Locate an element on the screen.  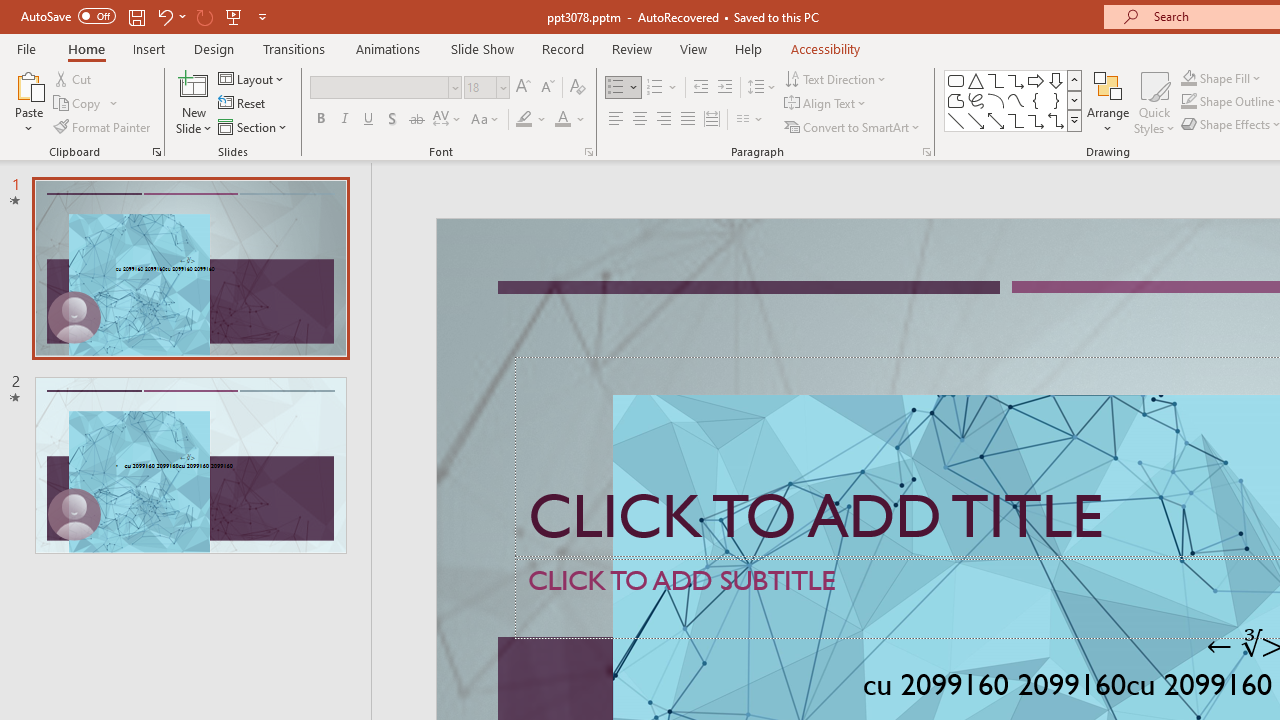
Line Arrow: Double is located at coordinates (996, 120).